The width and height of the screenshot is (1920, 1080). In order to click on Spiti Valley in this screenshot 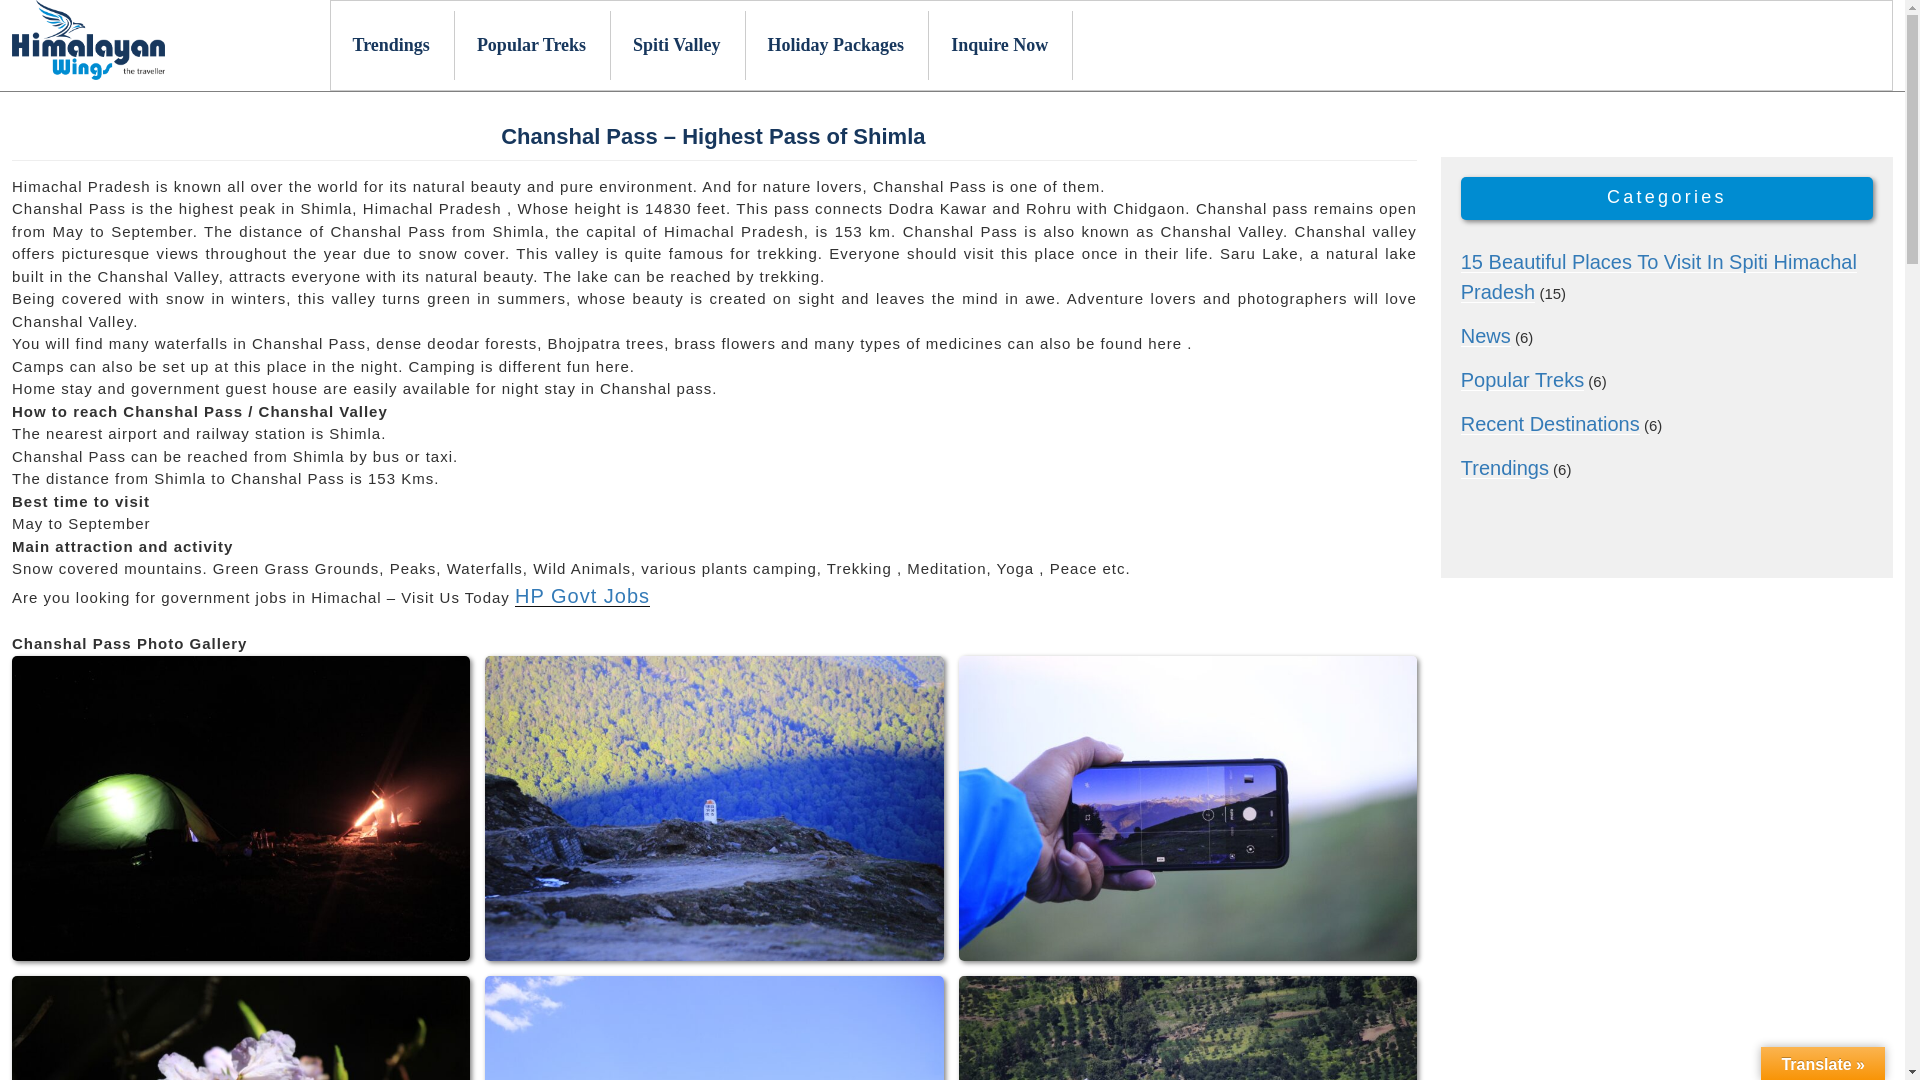, I will do `click(678, 44)`.